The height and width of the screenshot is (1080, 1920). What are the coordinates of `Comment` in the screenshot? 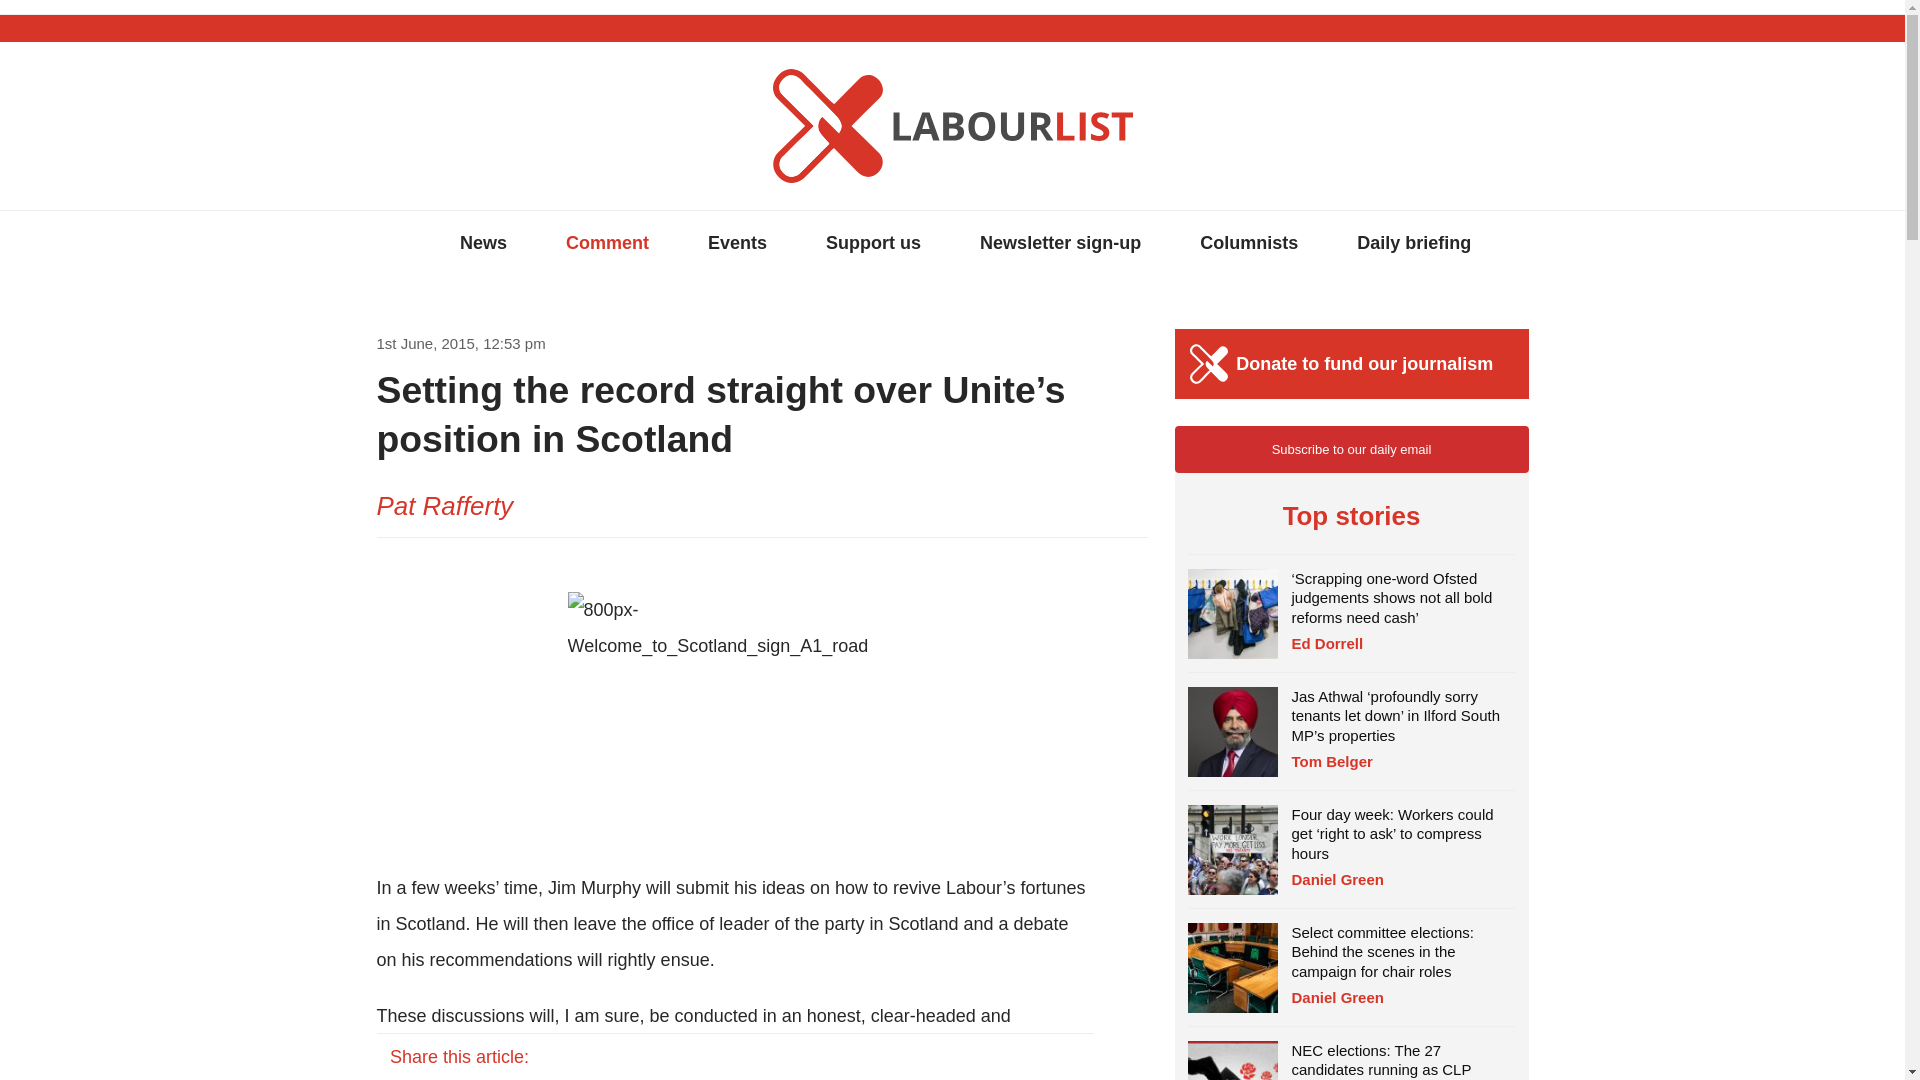 It's located at (607, 242).